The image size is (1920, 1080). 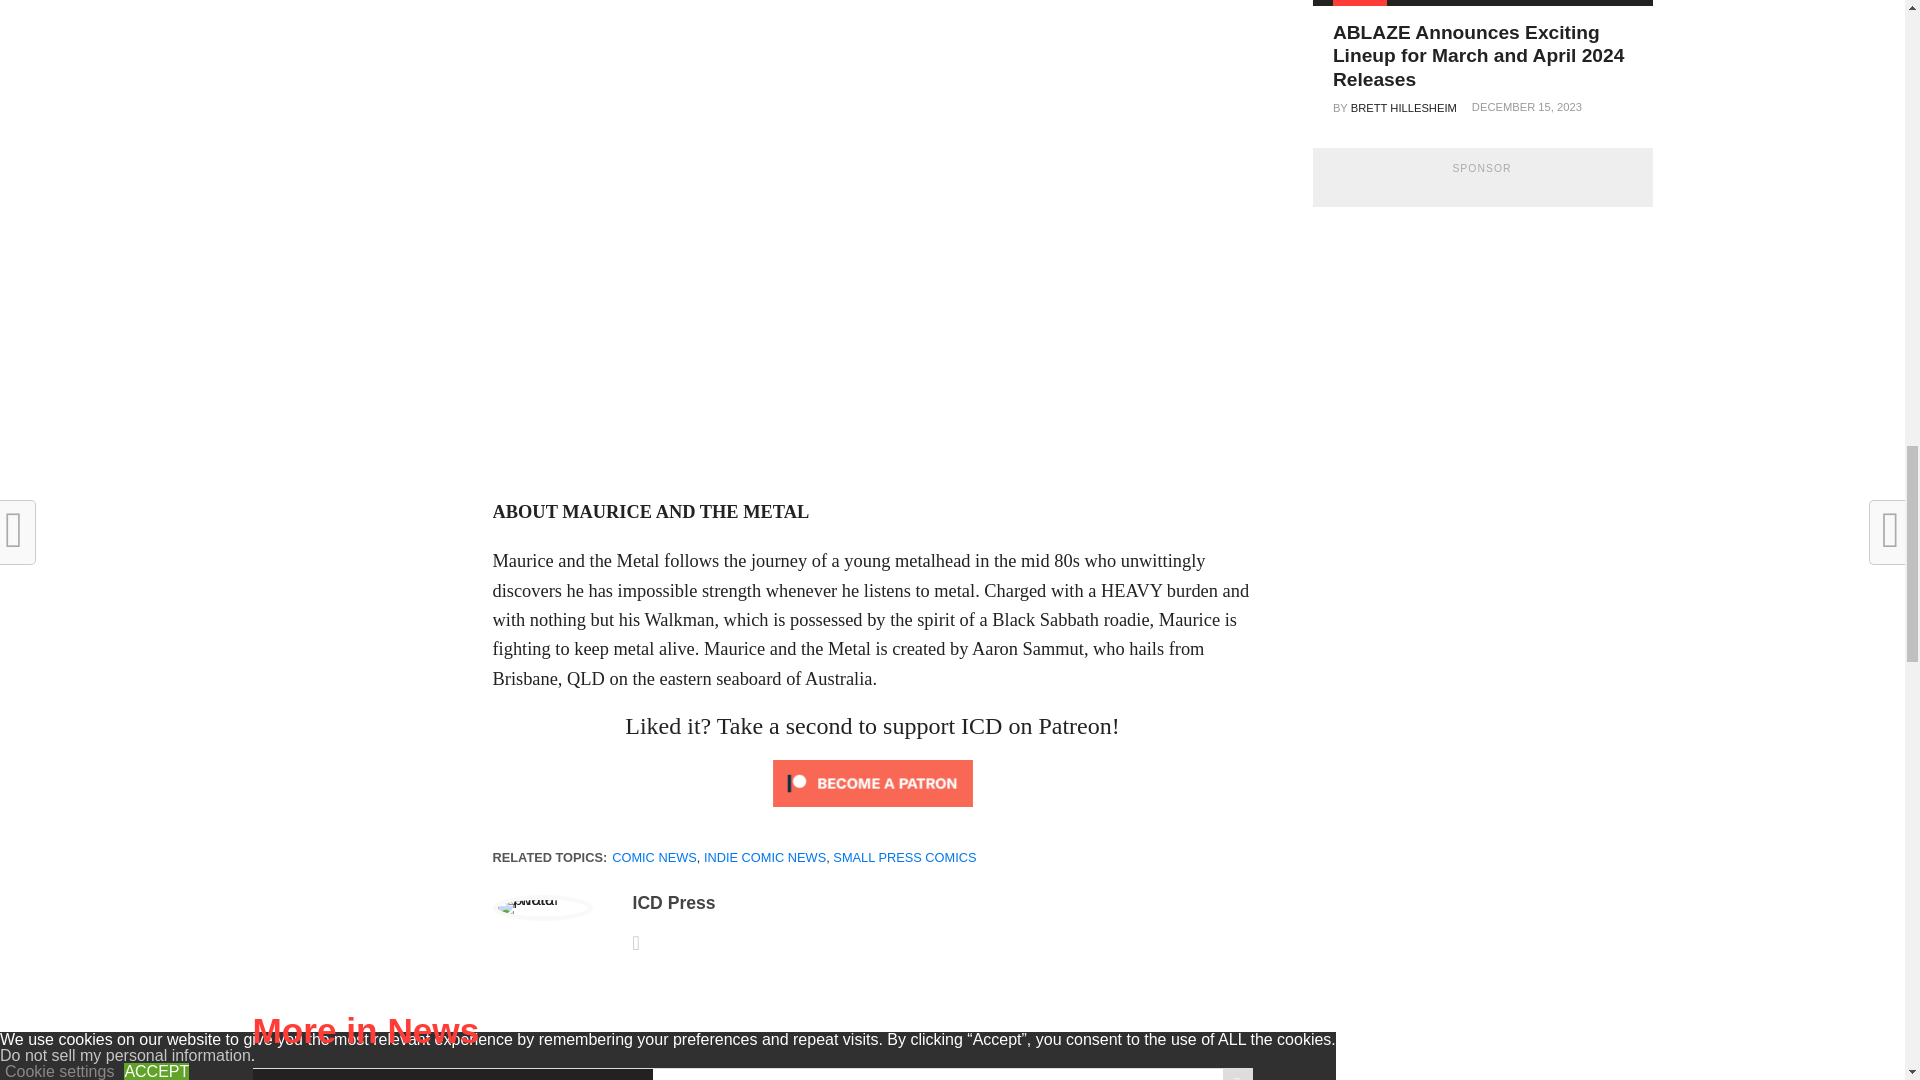 What do you see at coordinates (764, 857) in the screenshot?
I see `INDIE COMIC NEWS` at bounding box center [764, 857].